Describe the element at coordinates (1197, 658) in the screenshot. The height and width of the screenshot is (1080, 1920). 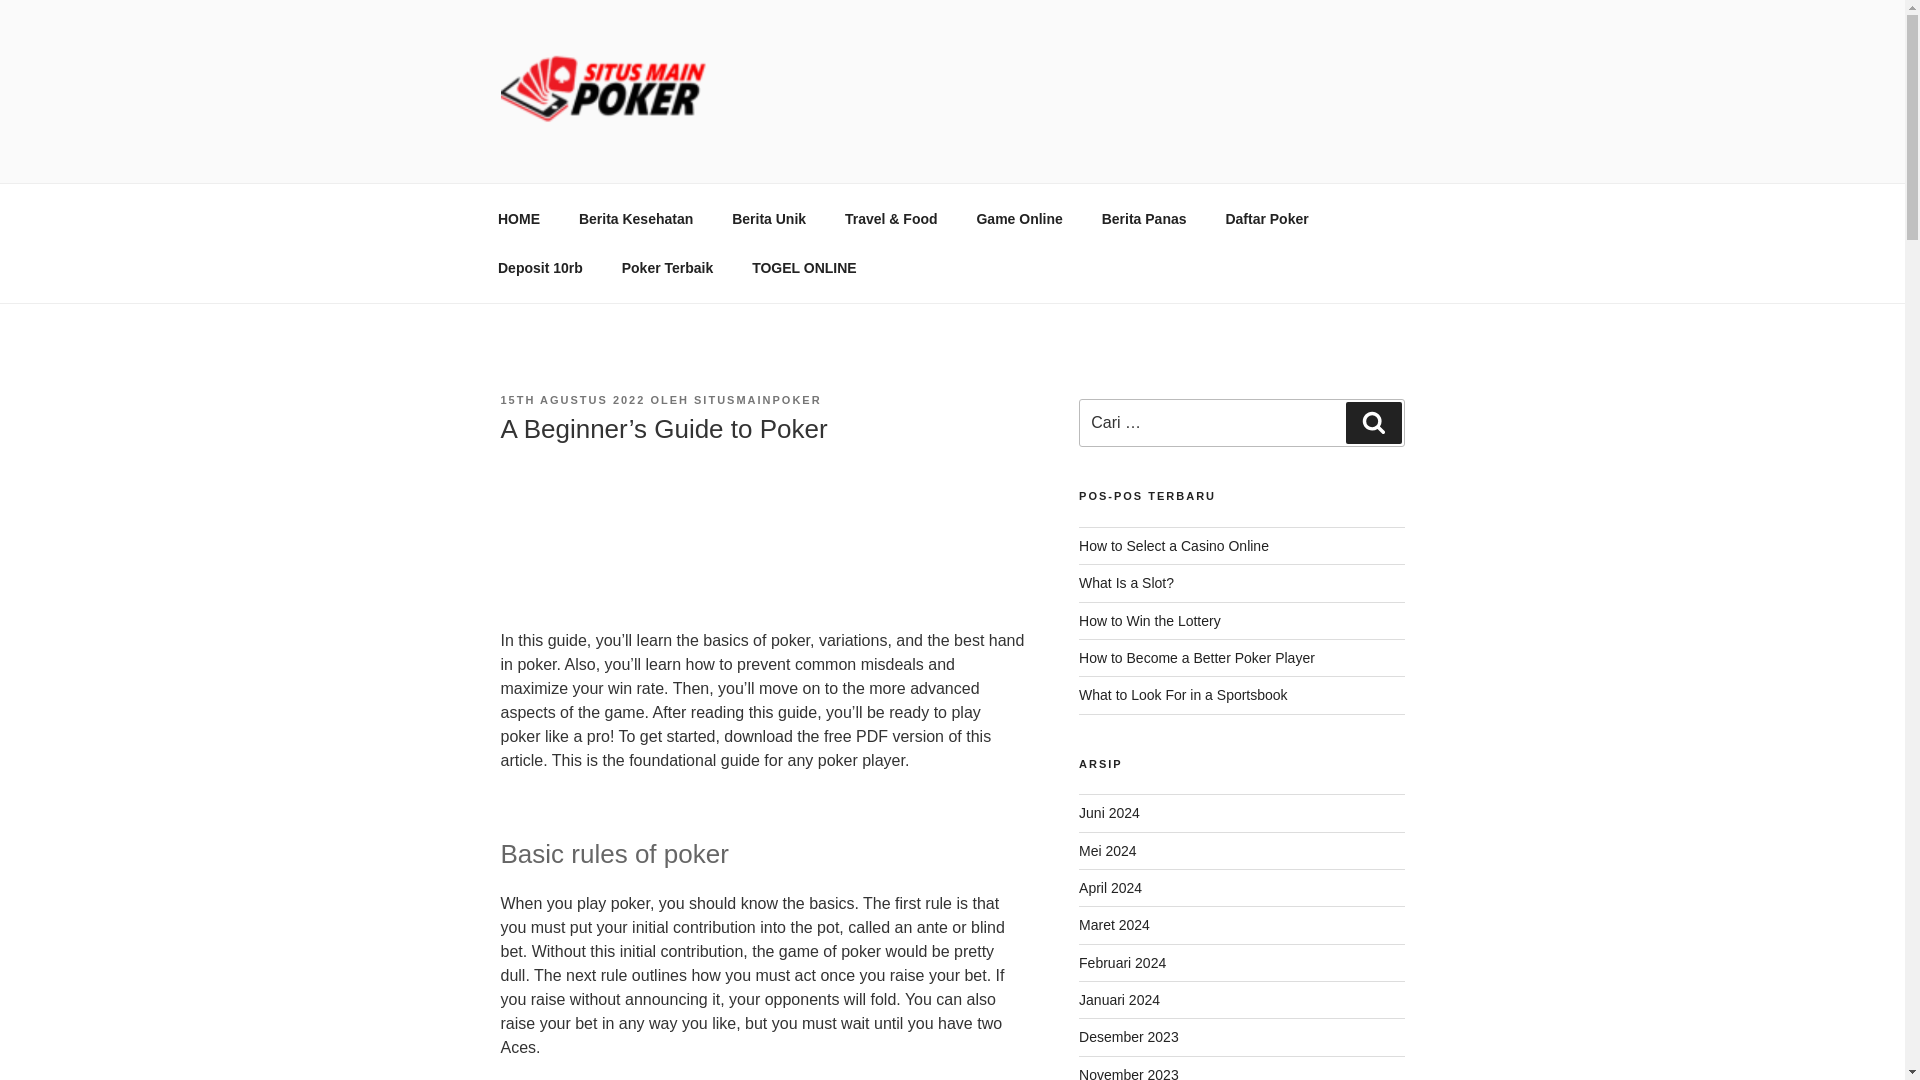
I see `How to Become a Better Poker Player` at that location.